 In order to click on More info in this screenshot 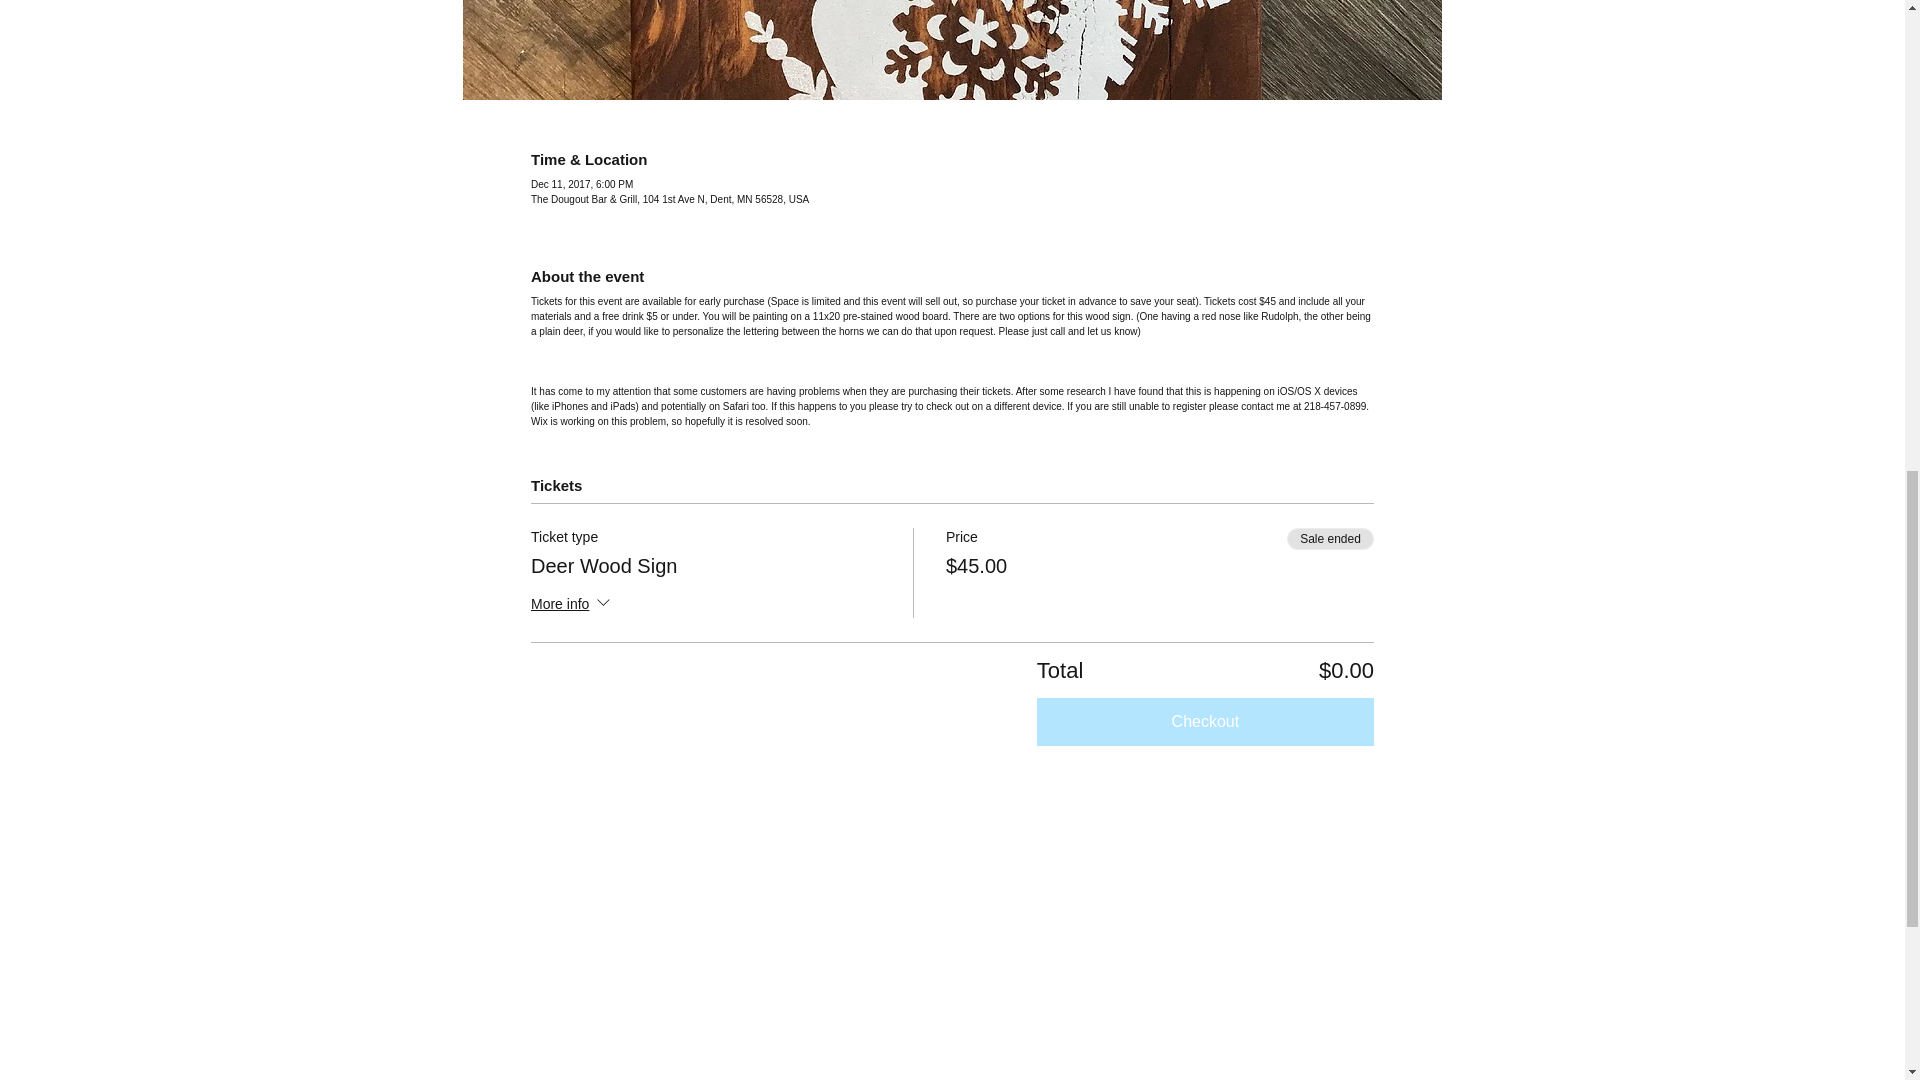, I will do `click(572, 604)`.